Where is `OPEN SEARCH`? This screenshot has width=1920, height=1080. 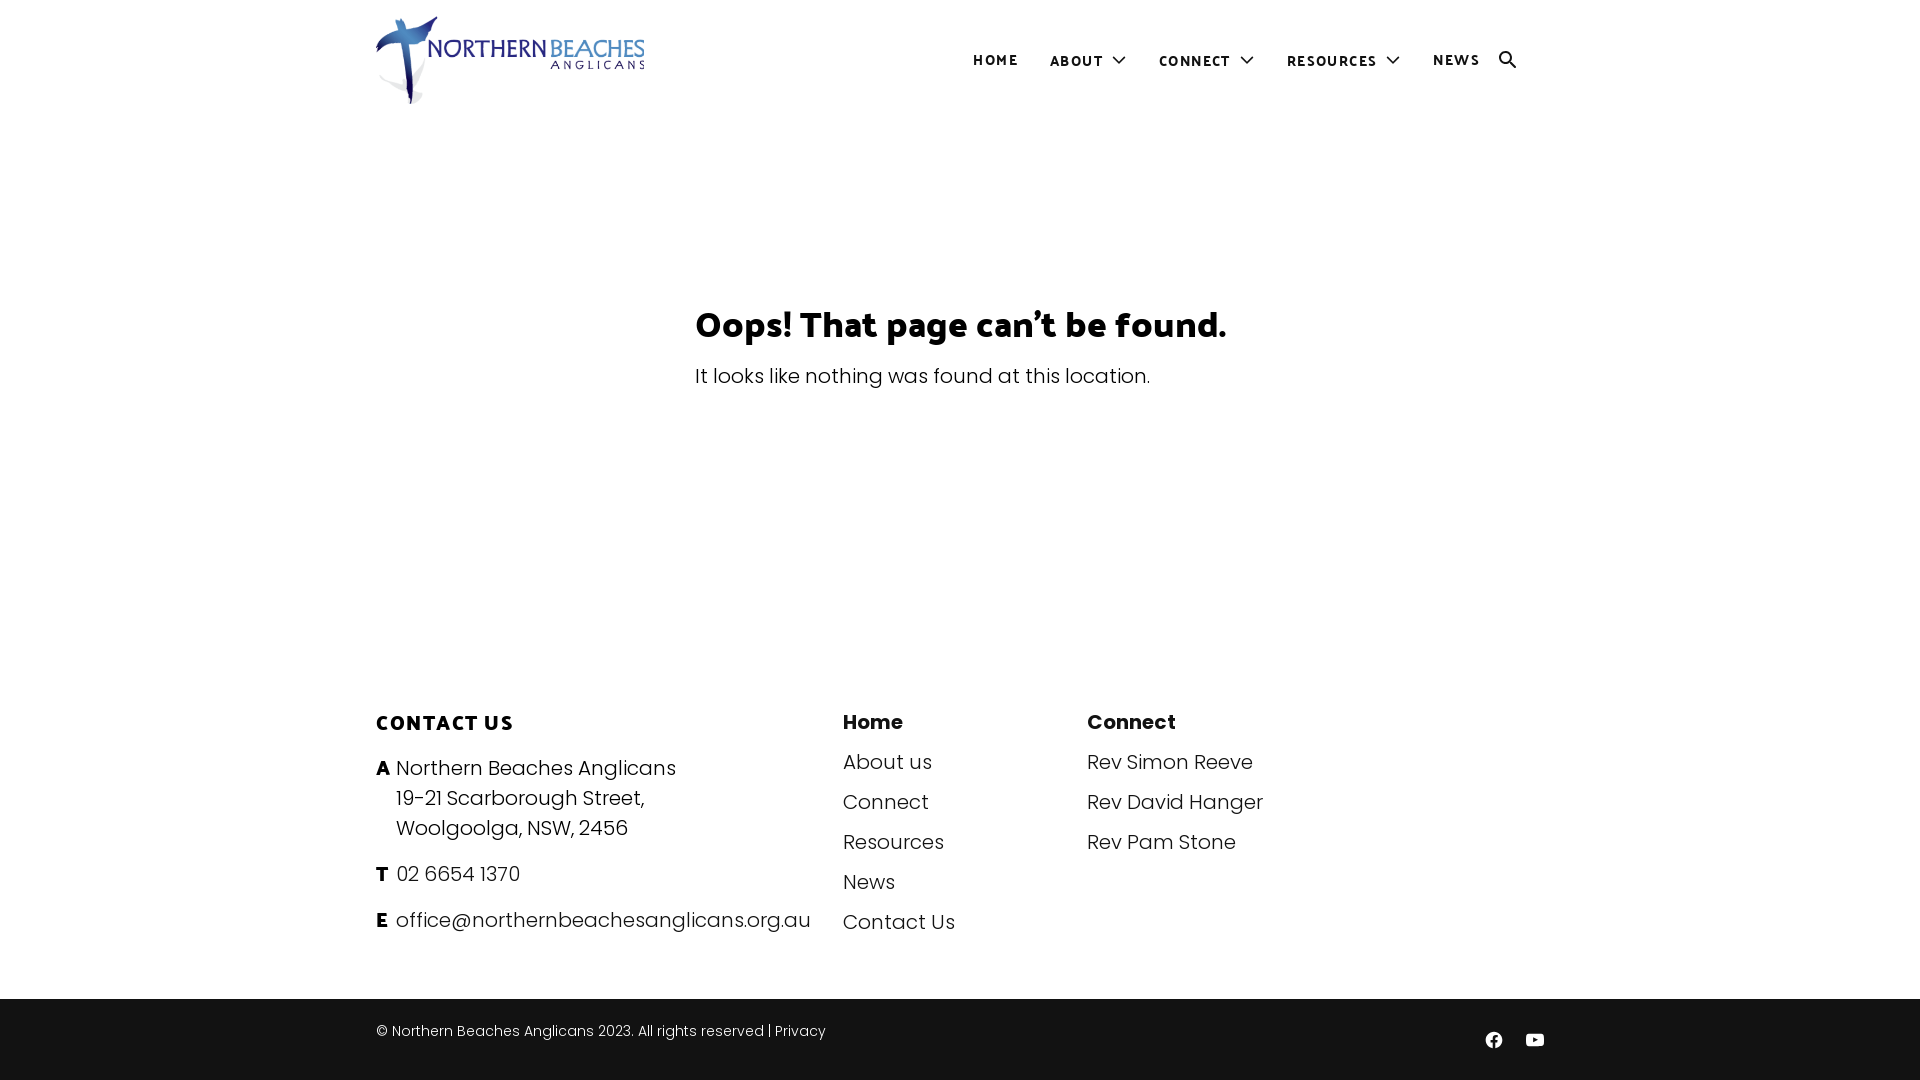 OPEN SEARCH is located at coordinates (1520, 60).